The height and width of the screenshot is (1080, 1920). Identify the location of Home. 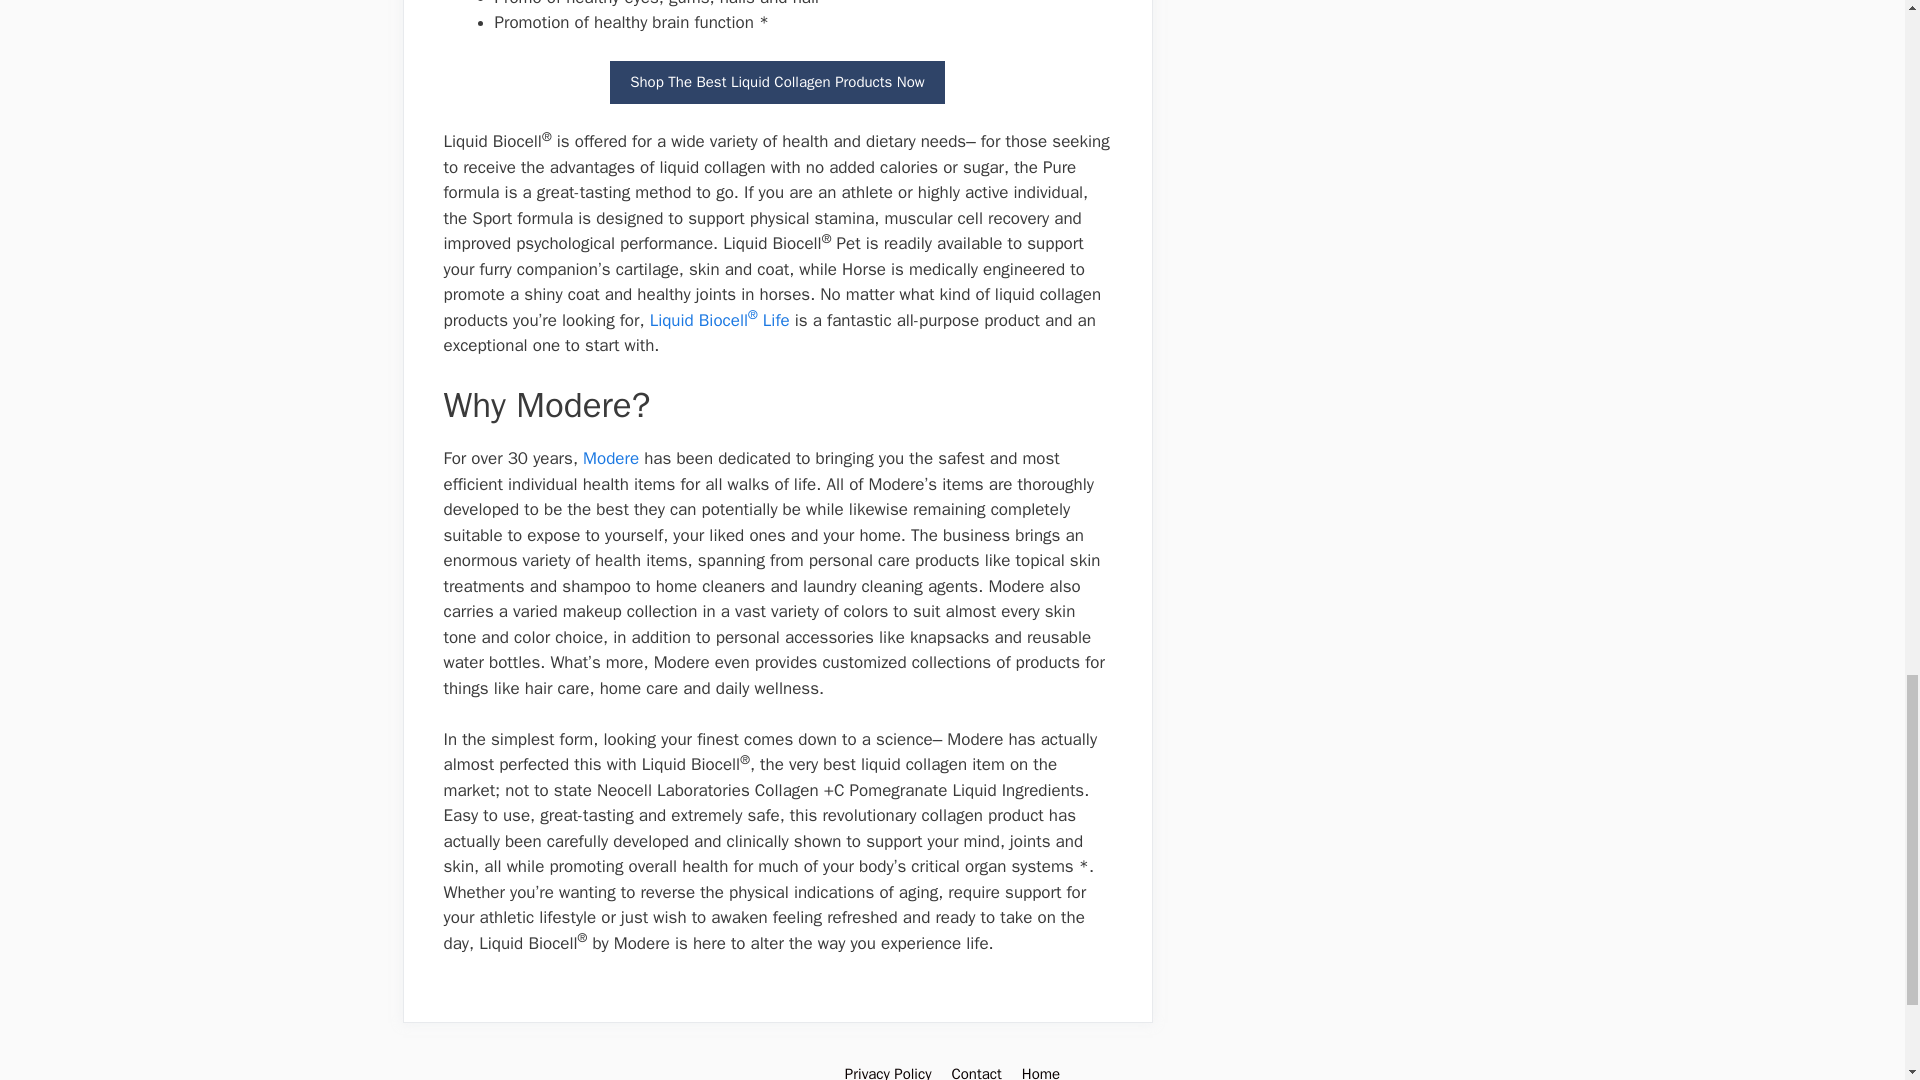
(1040, 1072).